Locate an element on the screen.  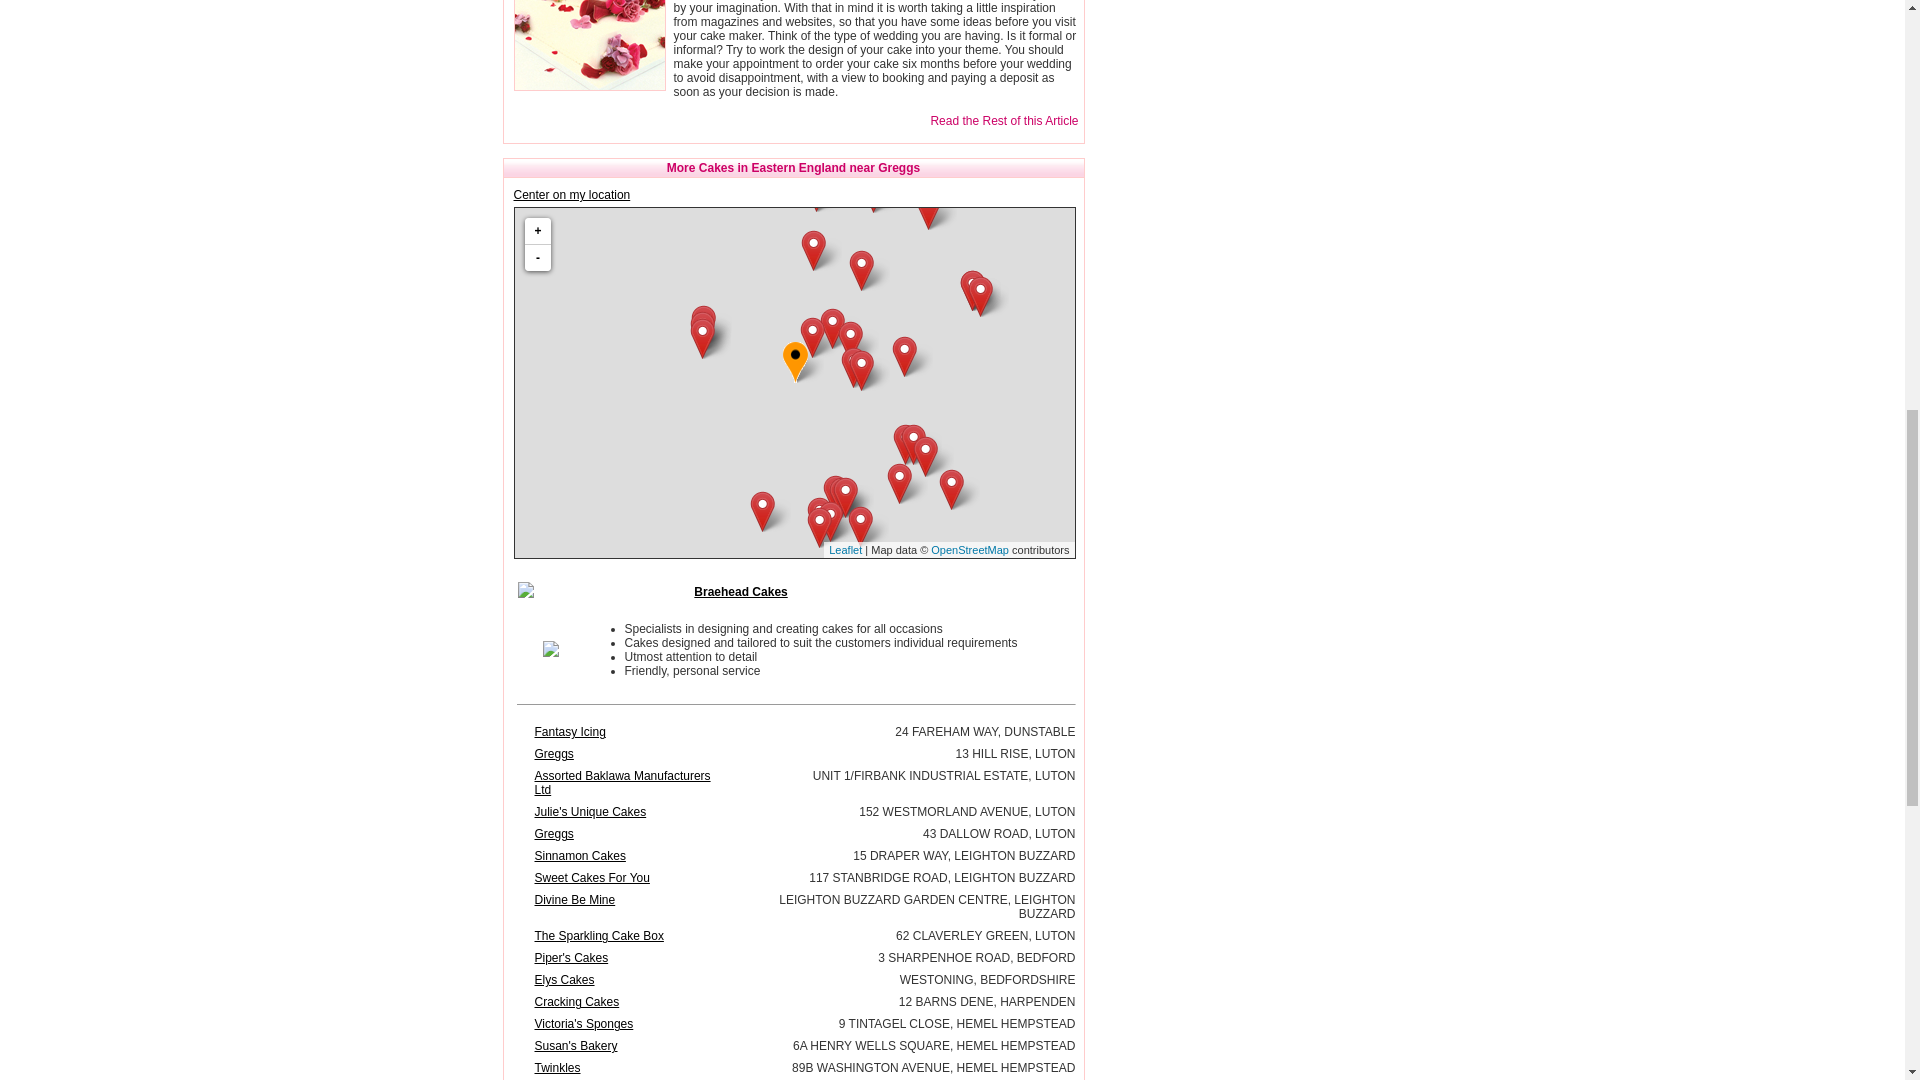
Braehead Cakes is located at coordinates (740, 592).